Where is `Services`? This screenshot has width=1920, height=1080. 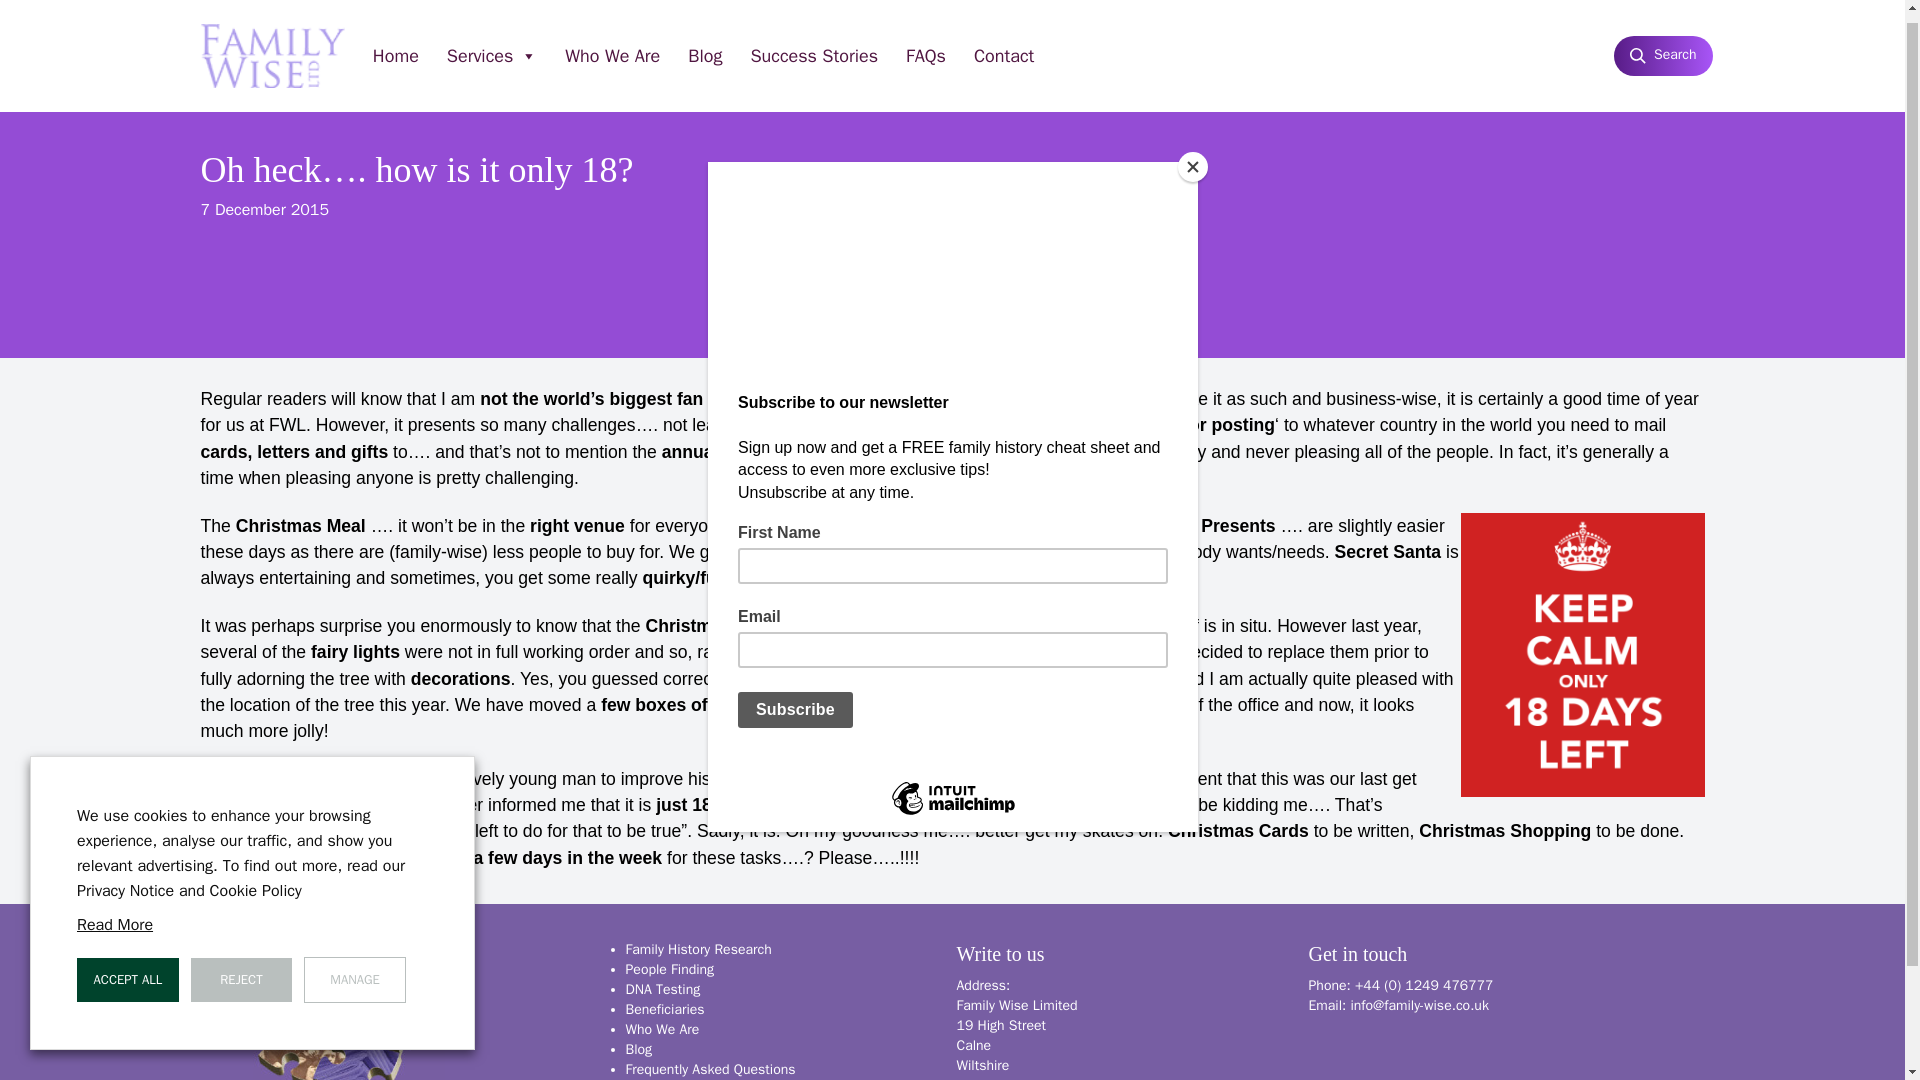 Services is located at coordinates (492, 46).